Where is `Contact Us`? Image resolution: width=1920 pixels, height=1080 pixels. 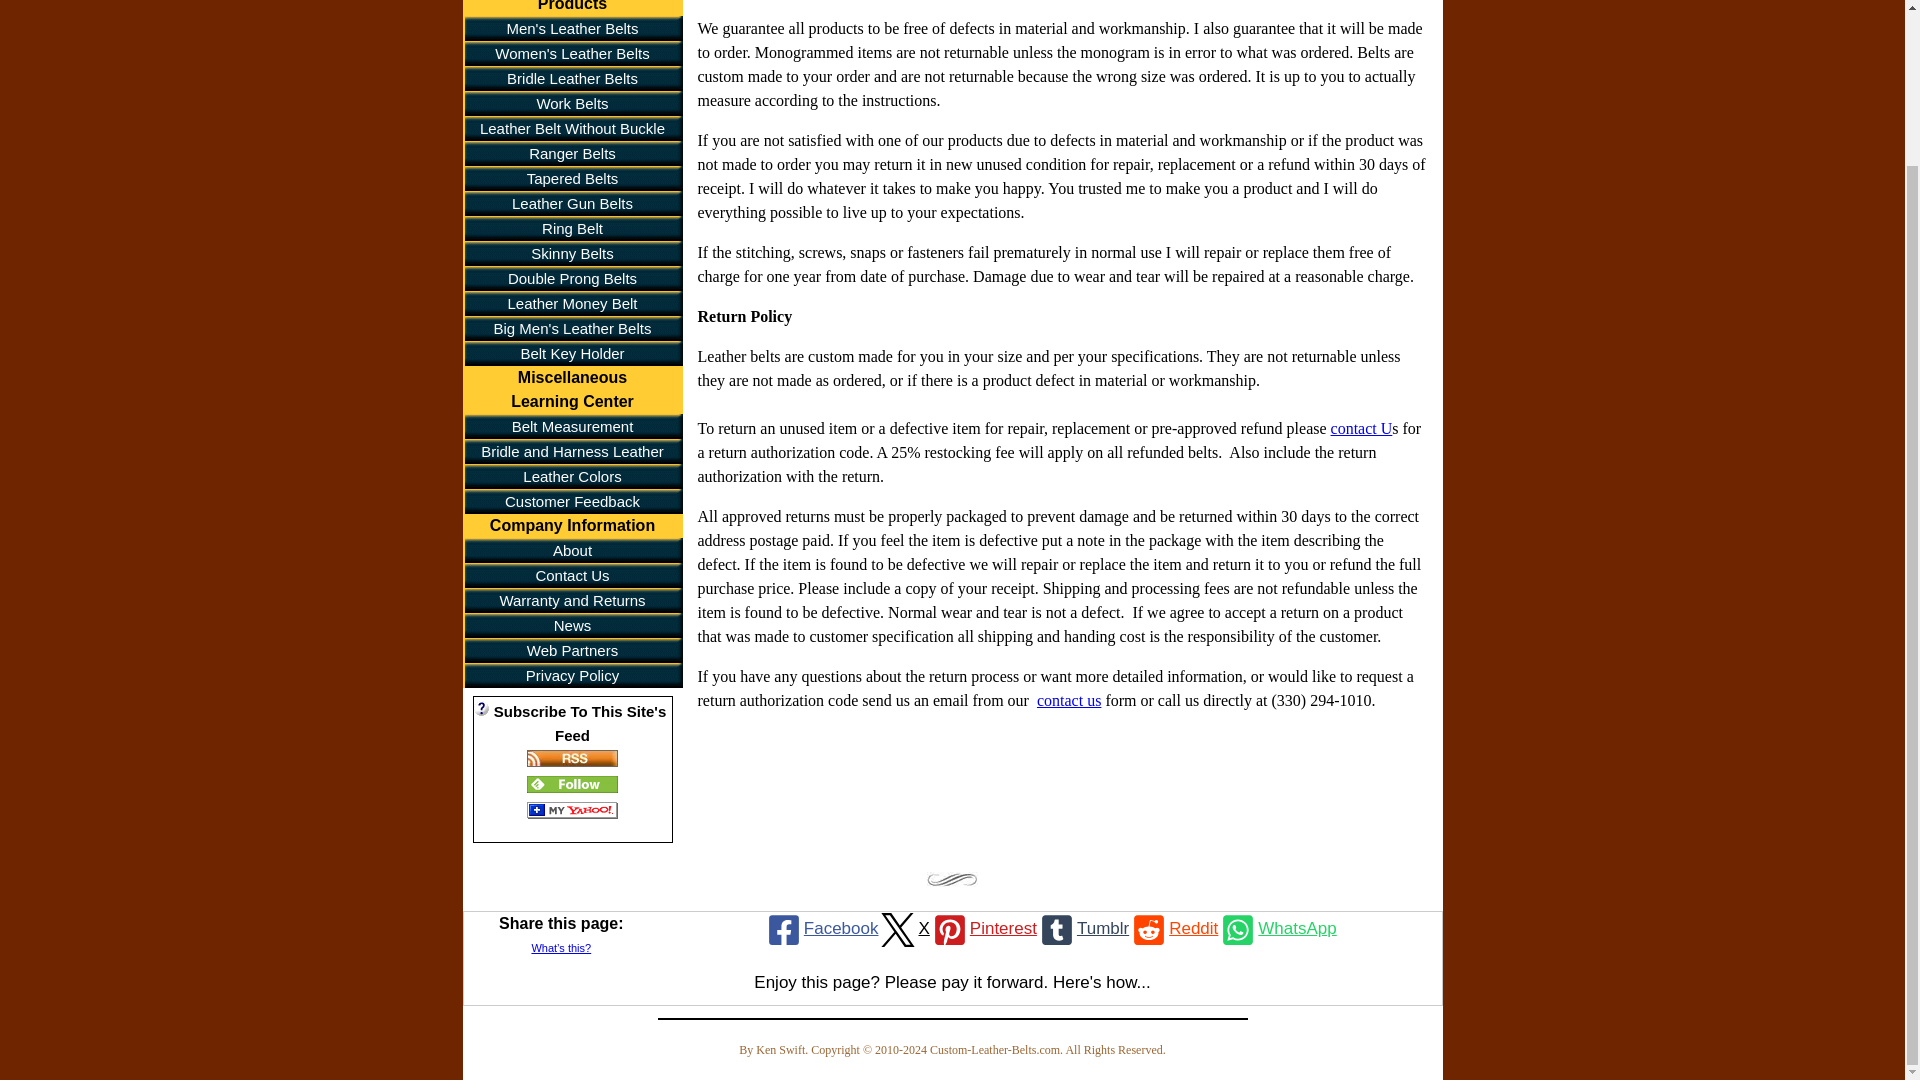
Contact Us is located at coordinates (572, 574).